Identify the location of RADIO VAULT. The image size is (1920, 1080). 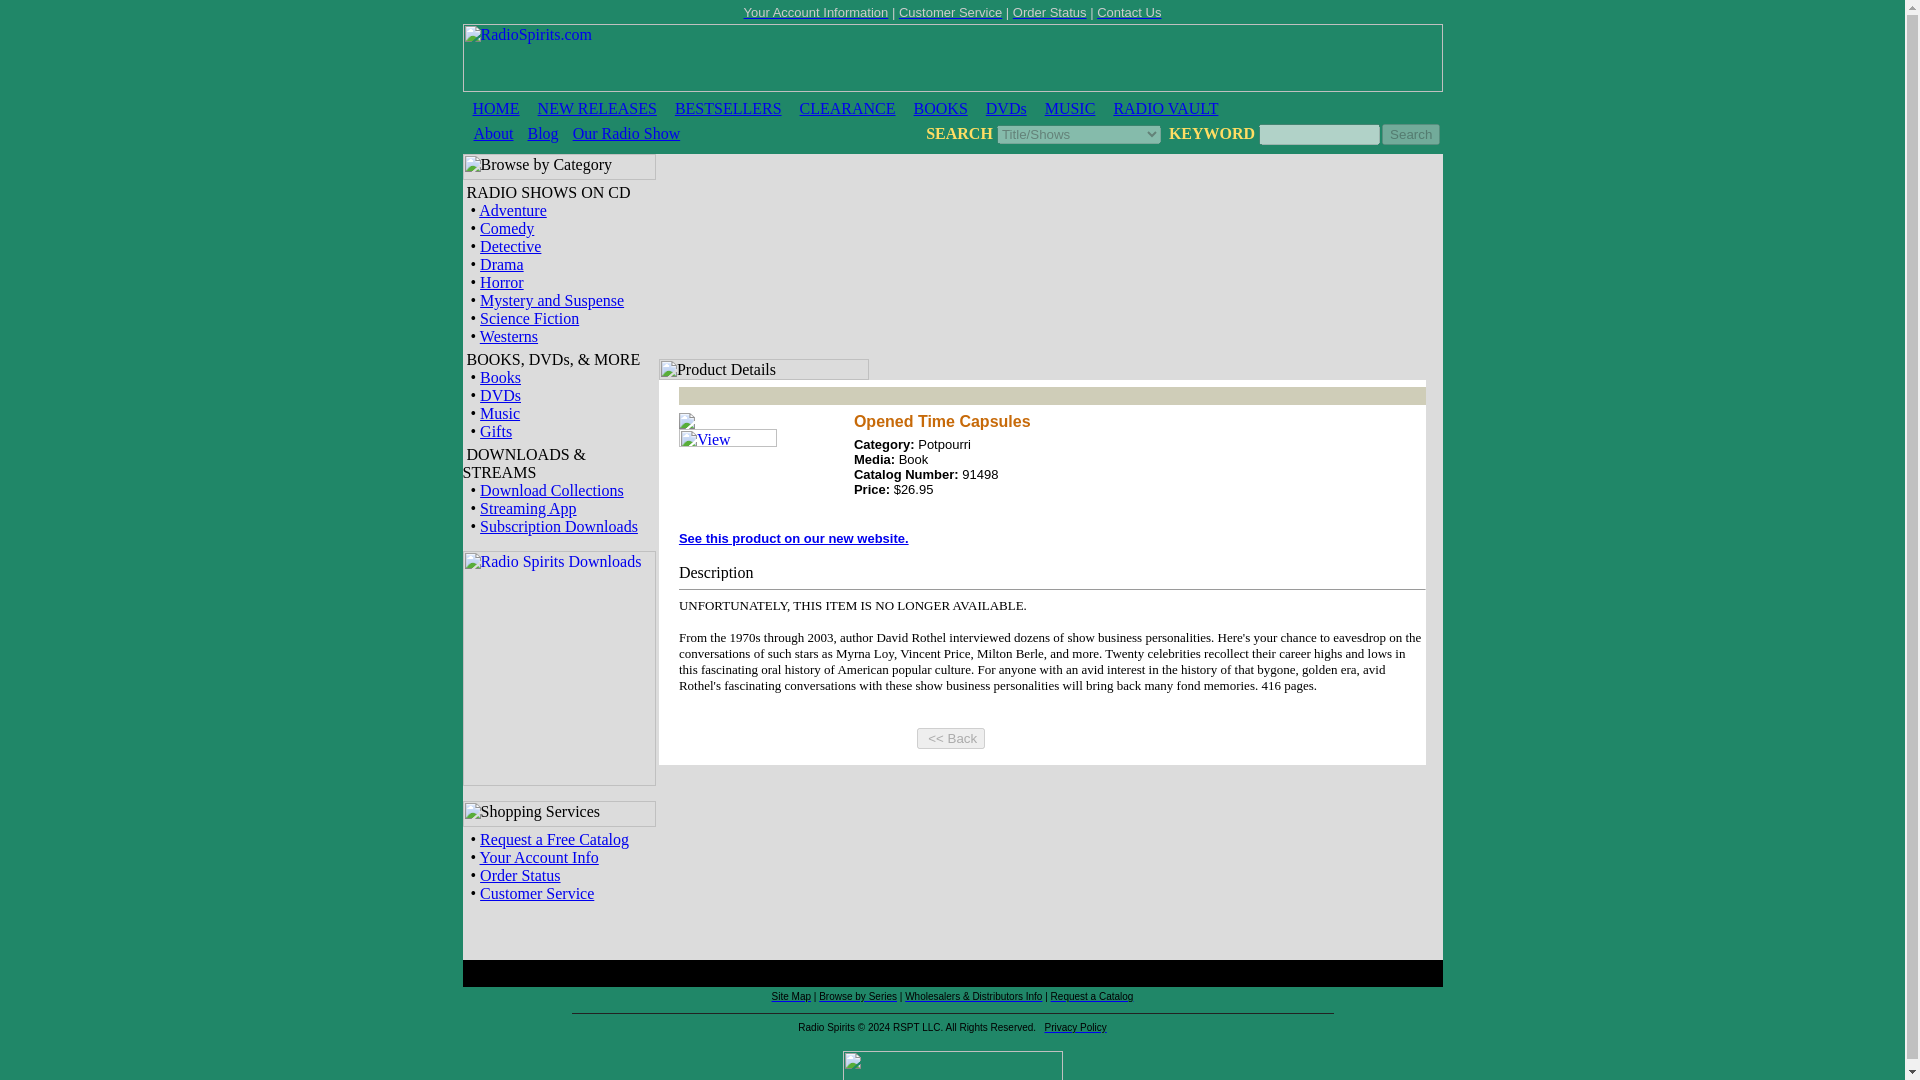
(1165, 108).